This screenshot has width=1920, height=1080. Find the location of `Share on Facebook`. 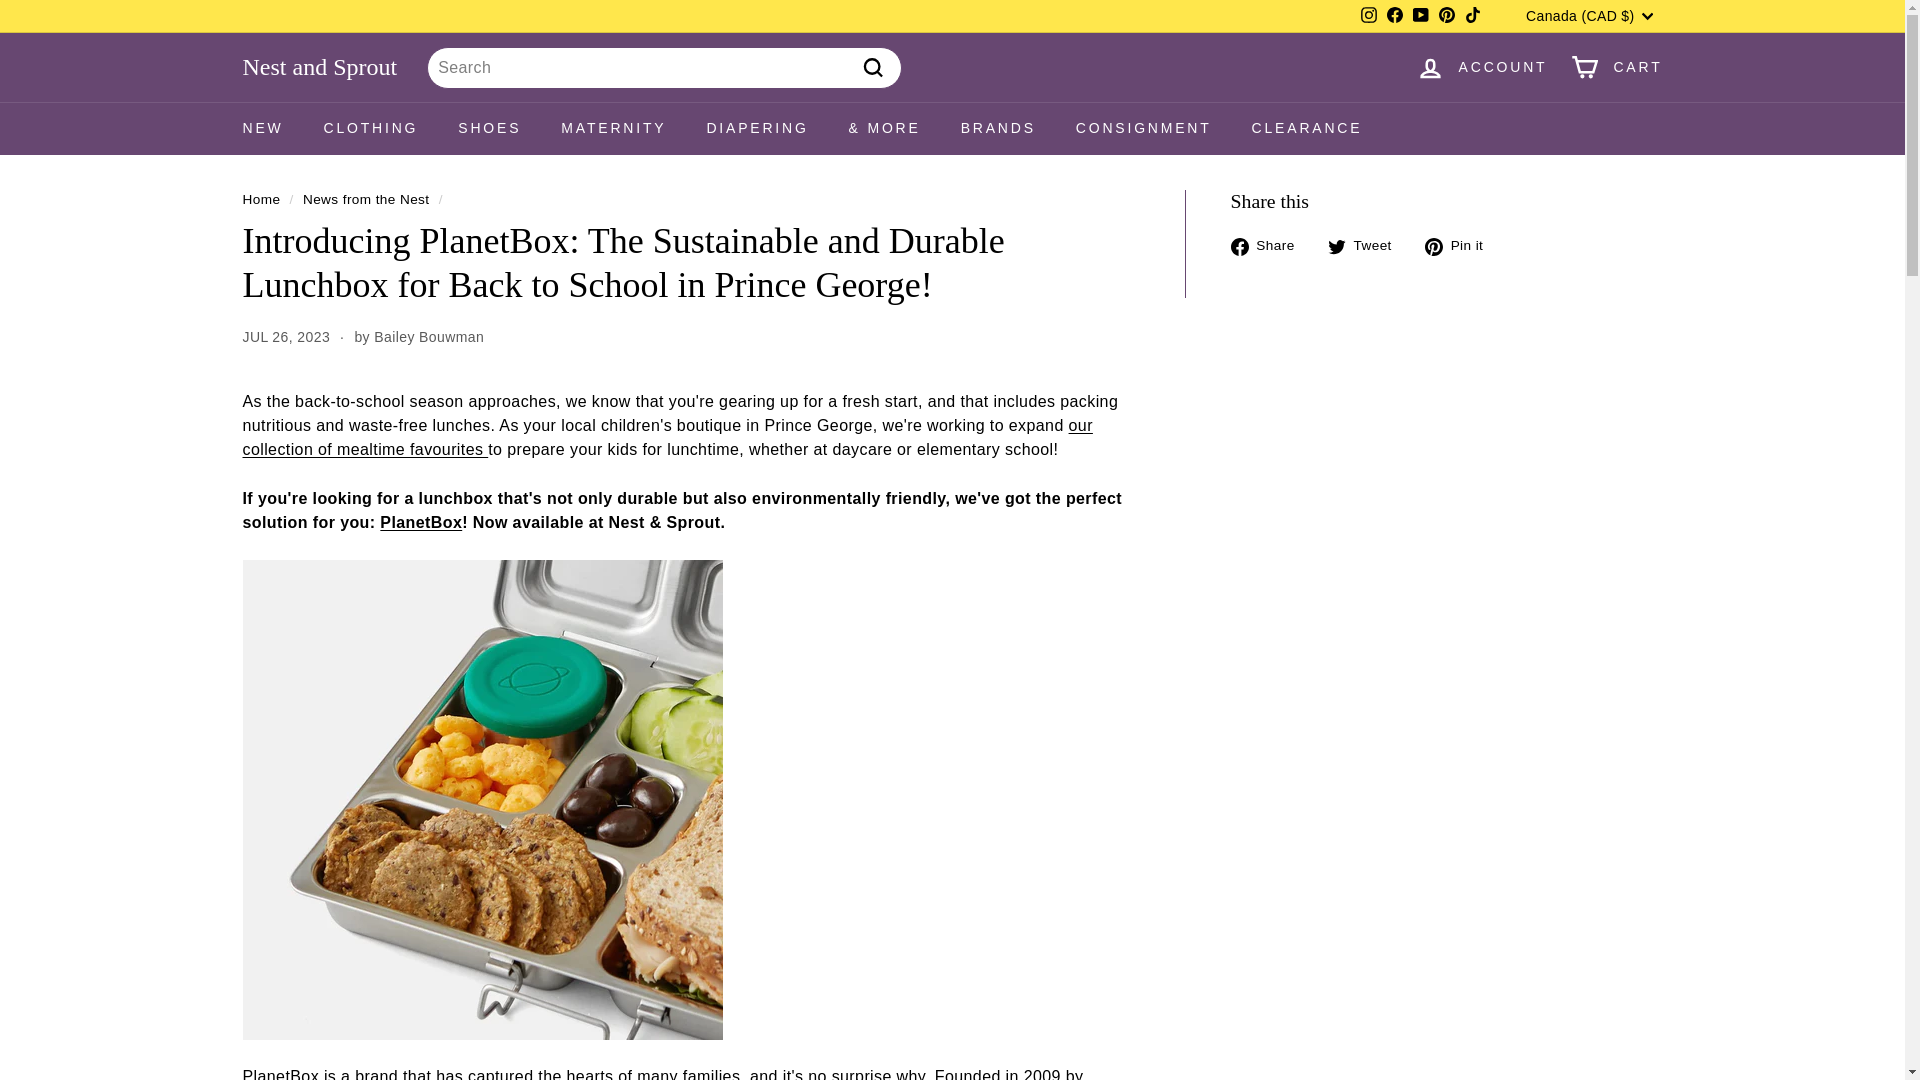

Share on Facebook is located at coordinates (1270, 246).